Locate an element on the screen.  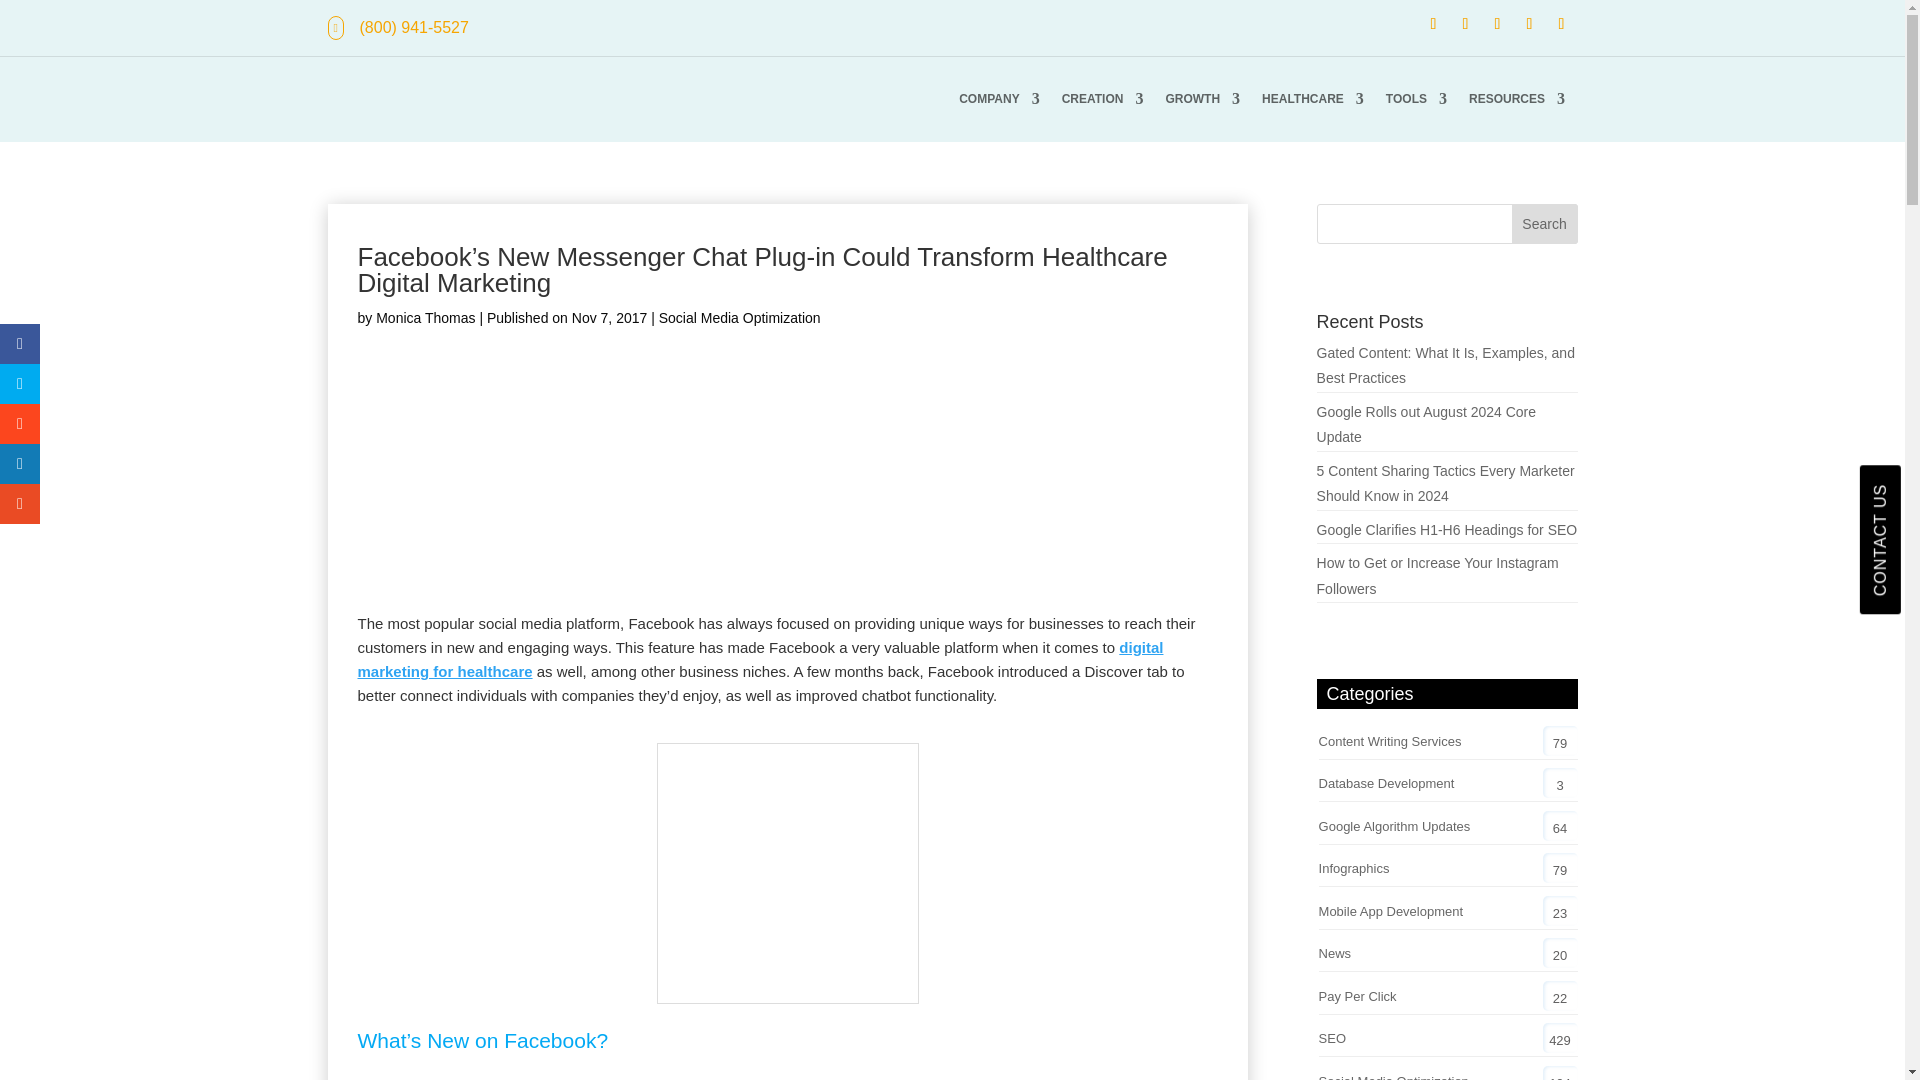
Follow is located at coordinates (1562, 23).